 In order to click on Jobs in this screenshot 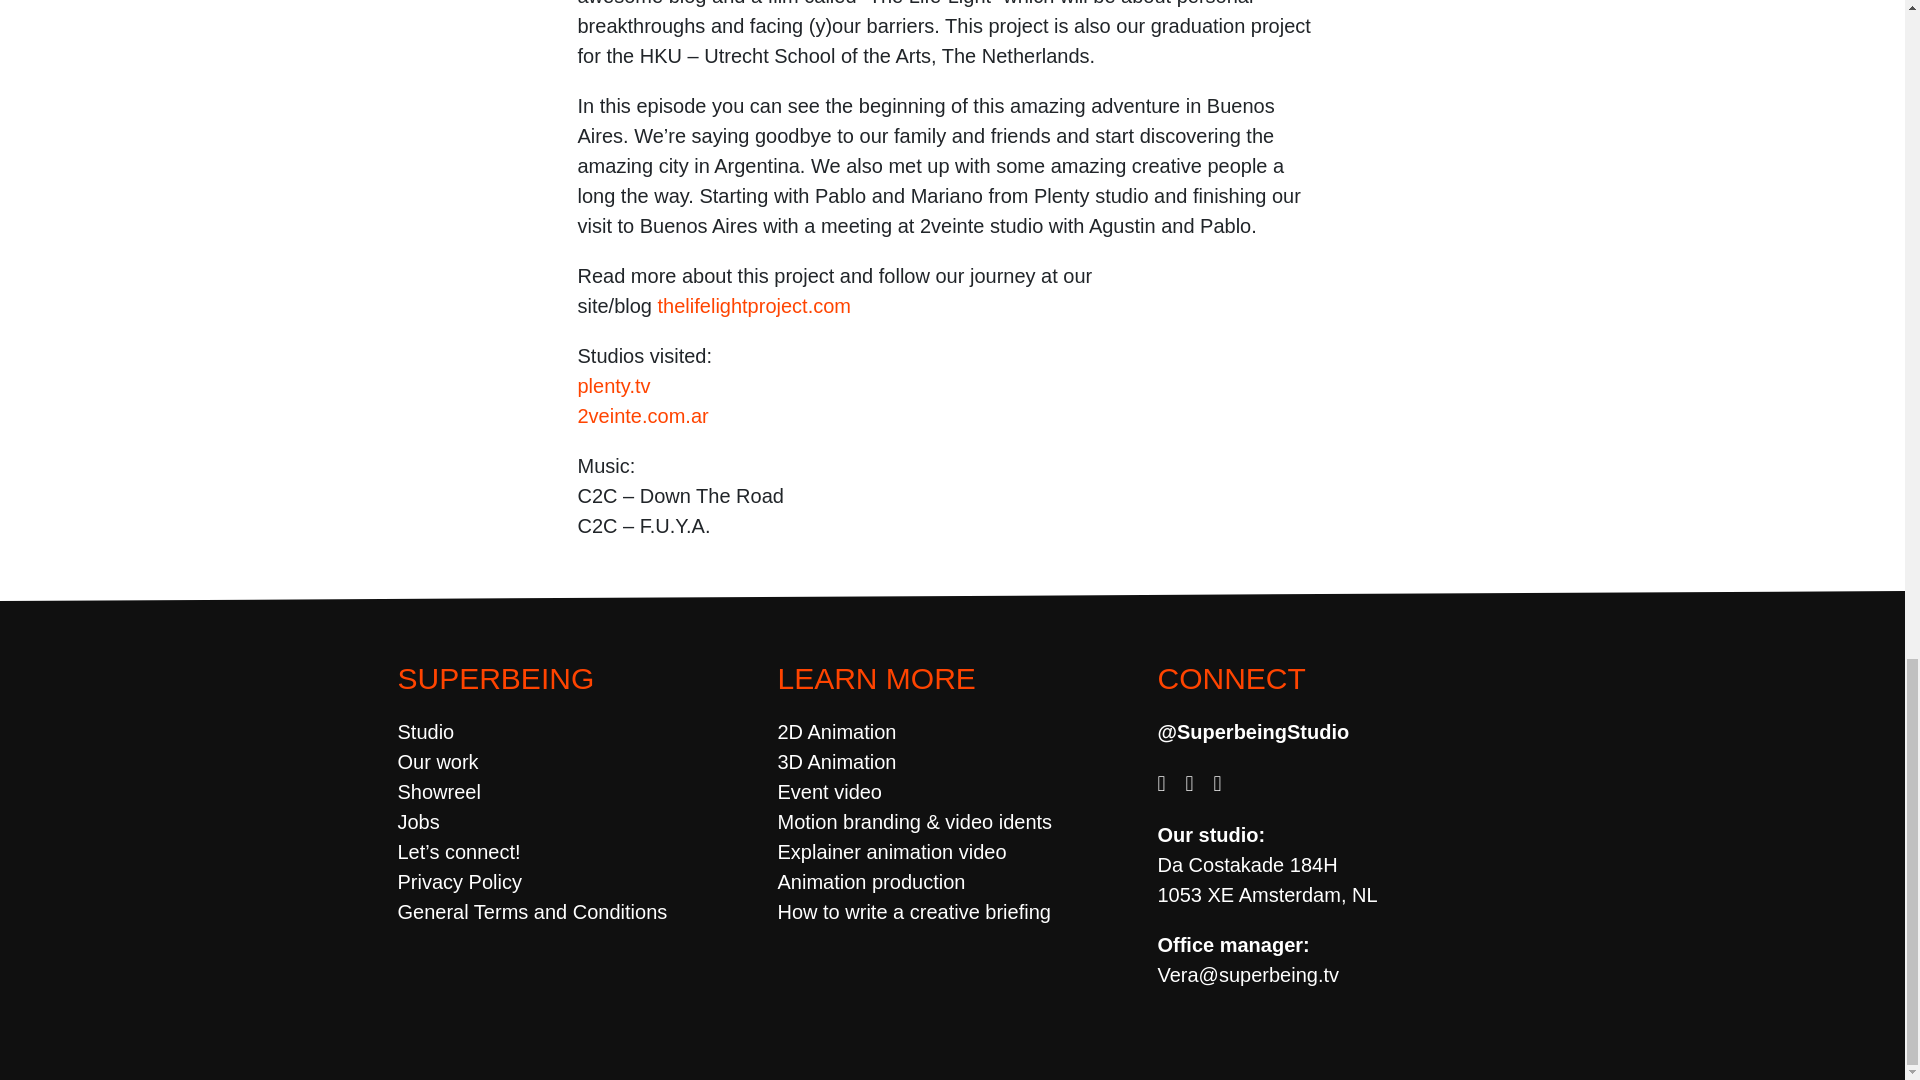, I will do `click(418, 822)`.